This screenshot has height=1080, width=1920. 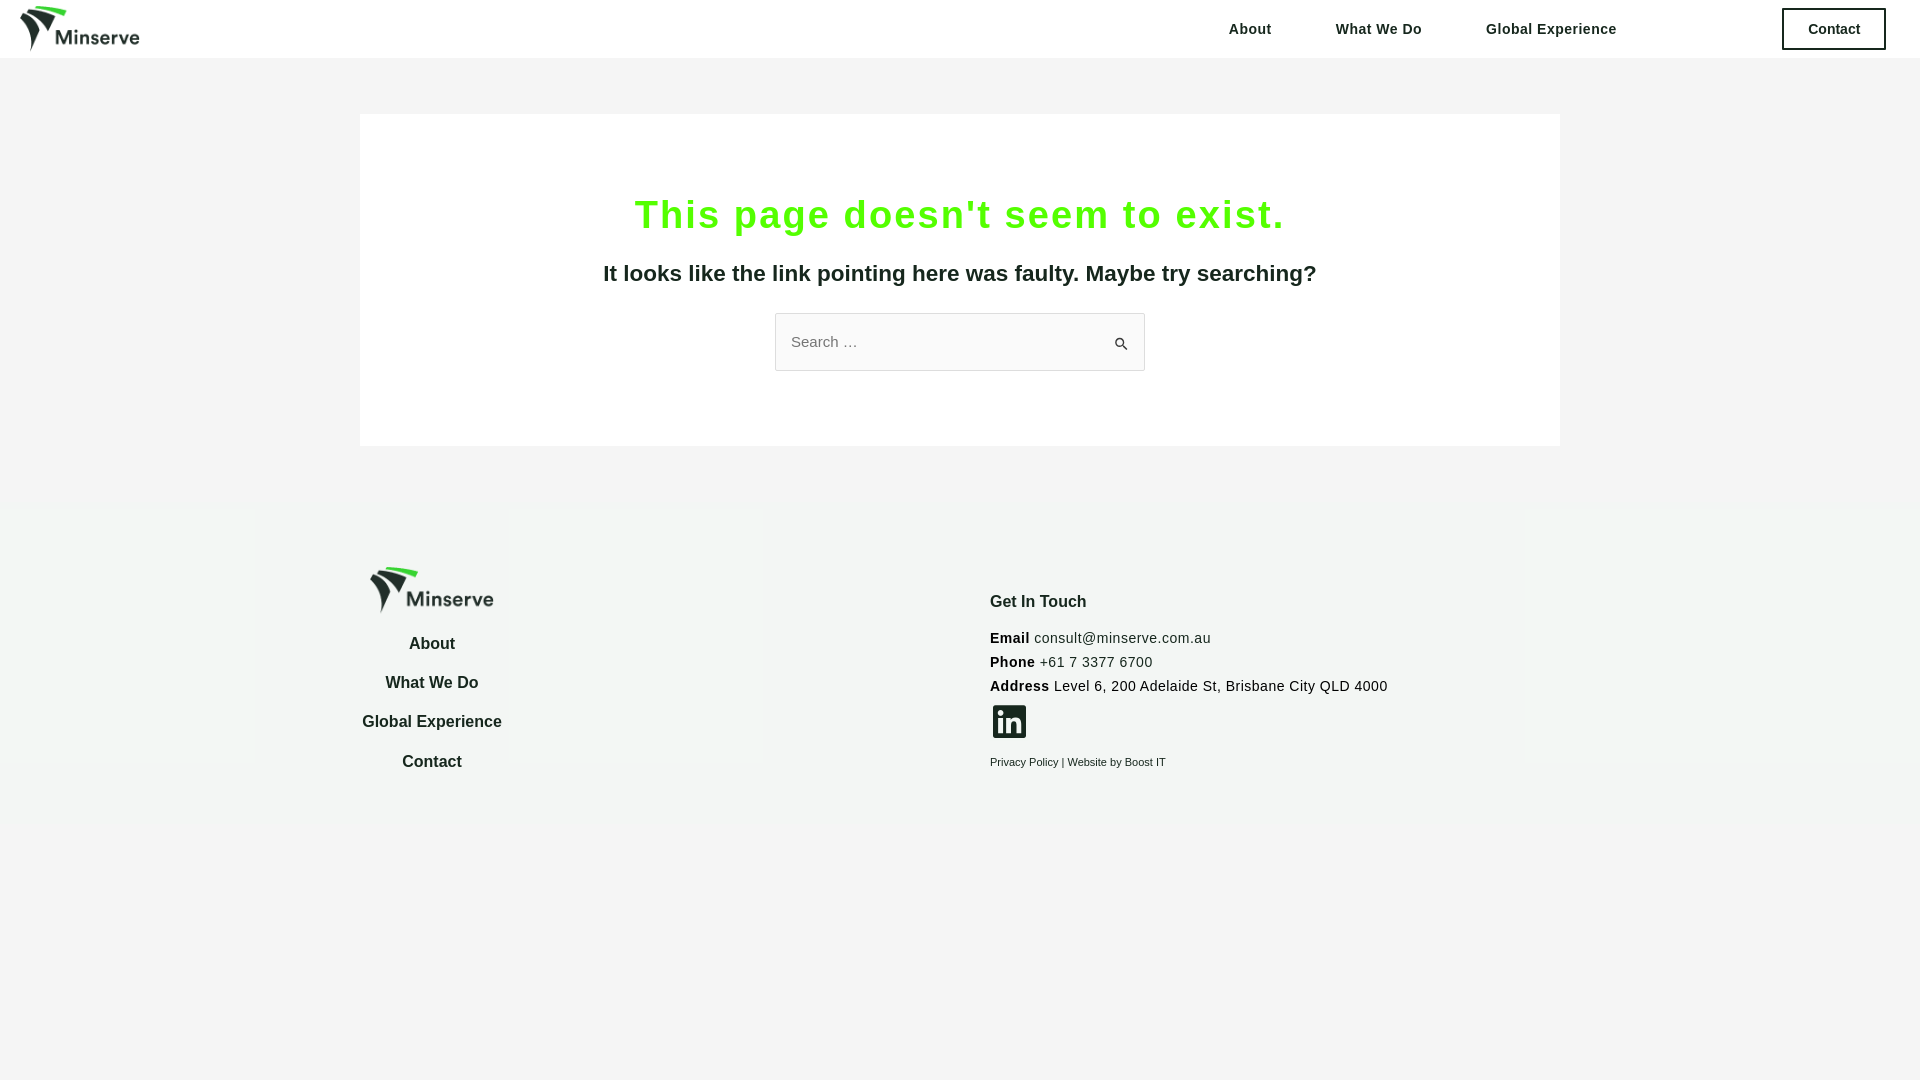 What do you see at coordinates (1552, 29) in the screenshot?
I see `Global Experience` at bounding box center [1552, 29].